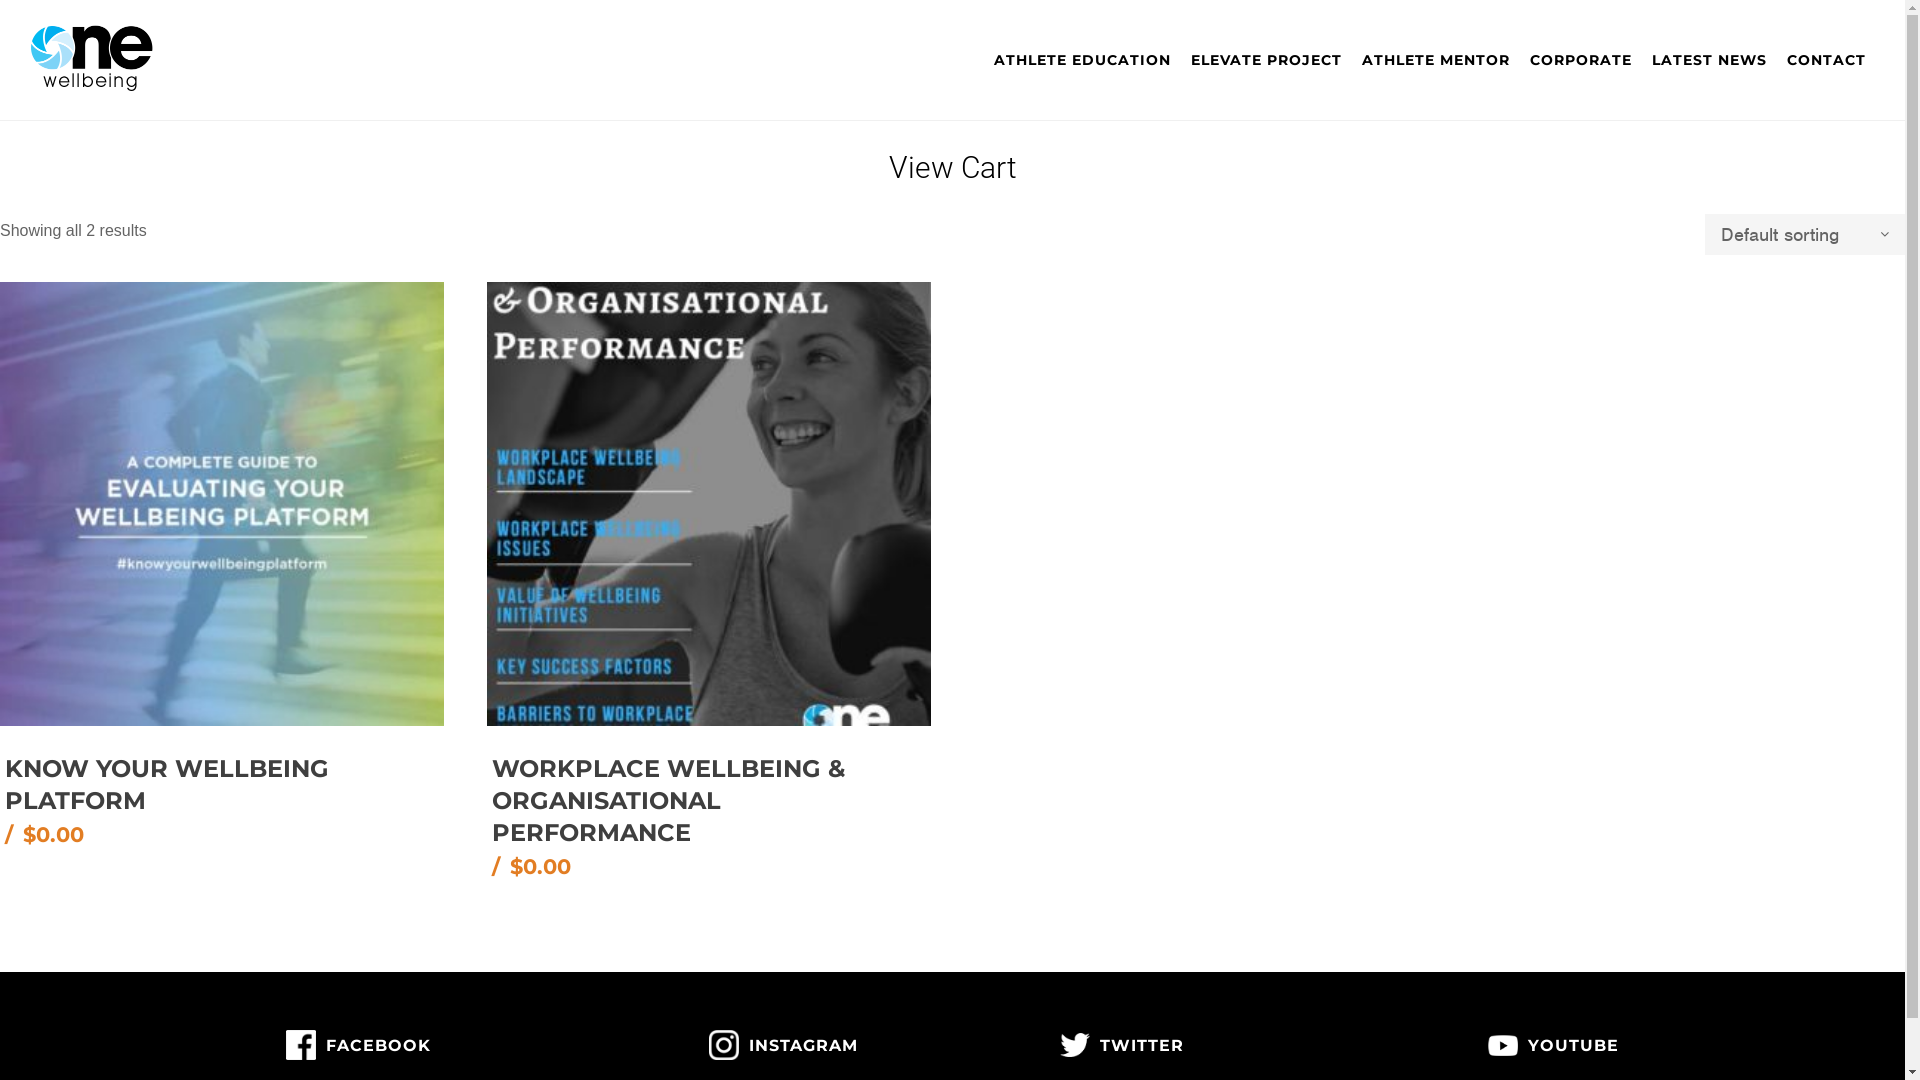  I want to click on ATHLETE EDUCATION, so click(1082, 60).